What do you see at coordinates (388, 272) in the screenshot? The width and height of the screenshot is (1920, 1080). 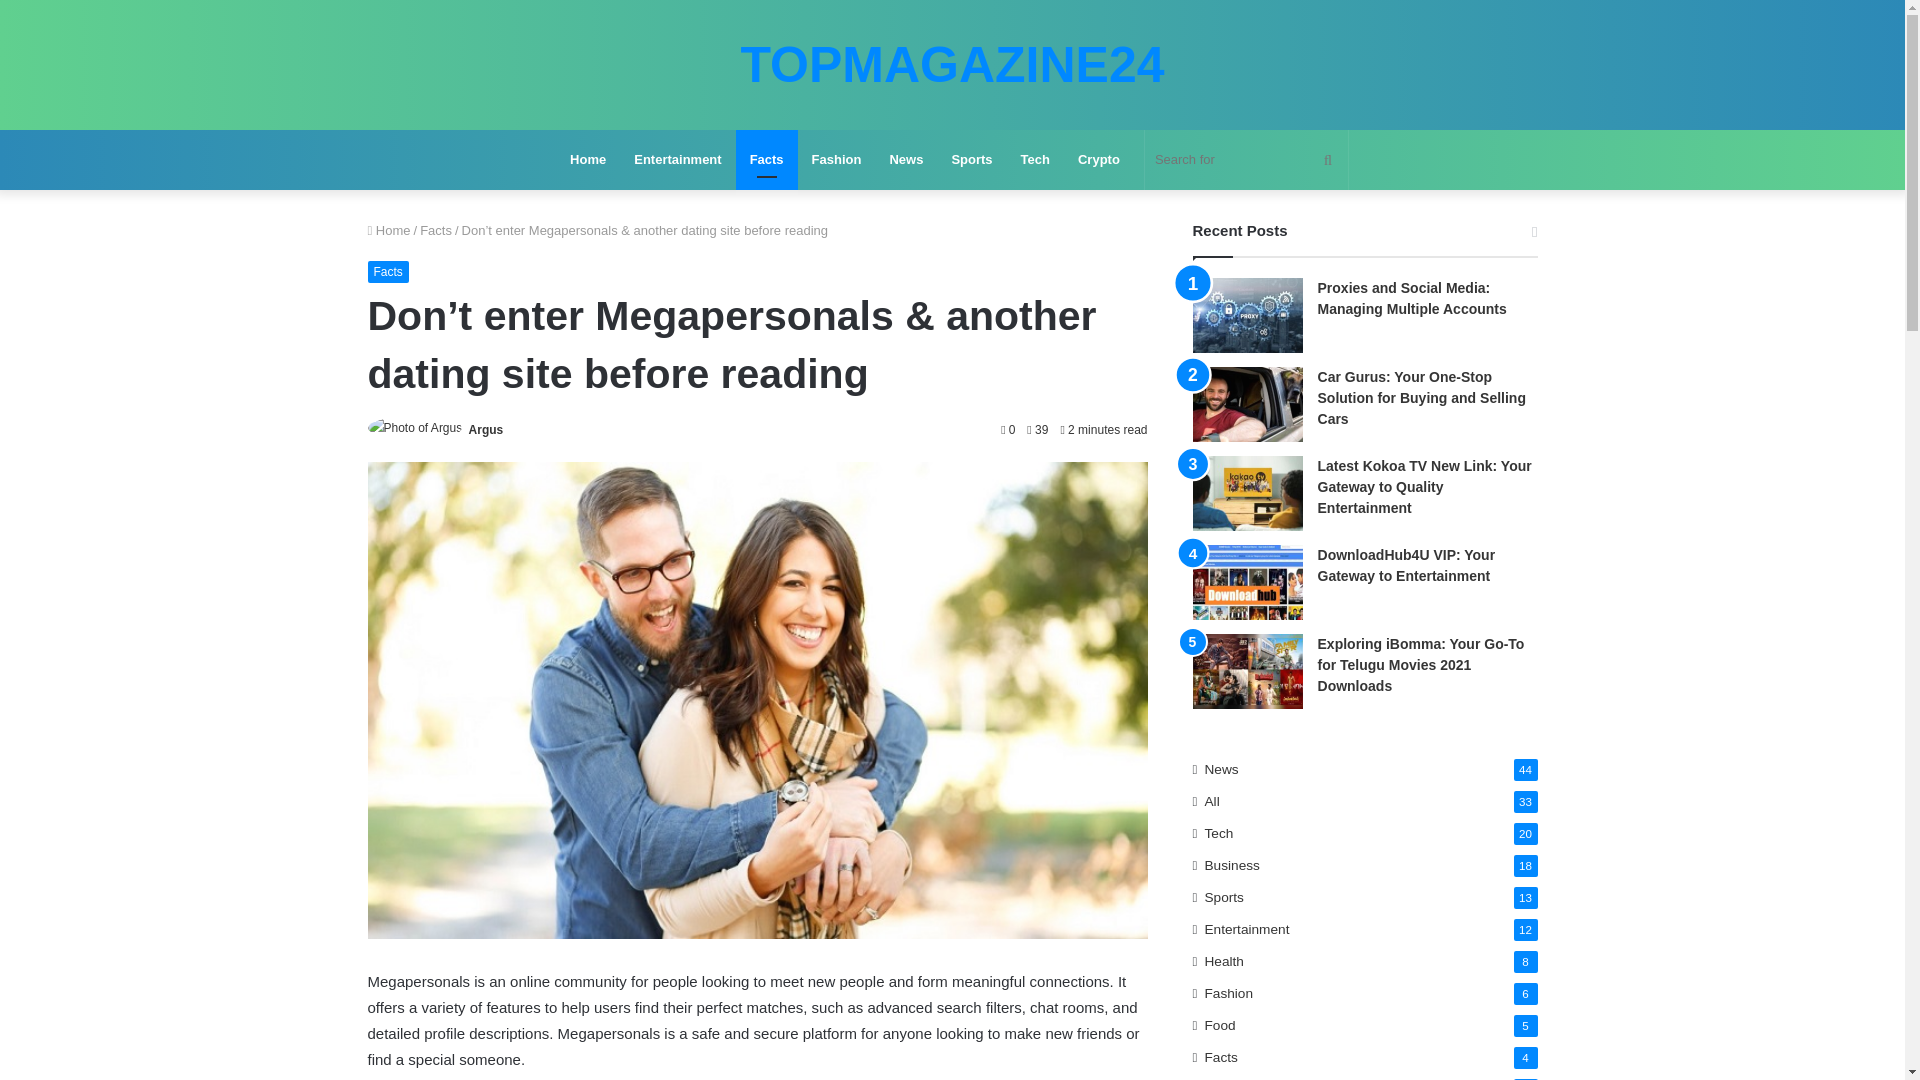 I see `Facts` at bounding box center [388, 272].